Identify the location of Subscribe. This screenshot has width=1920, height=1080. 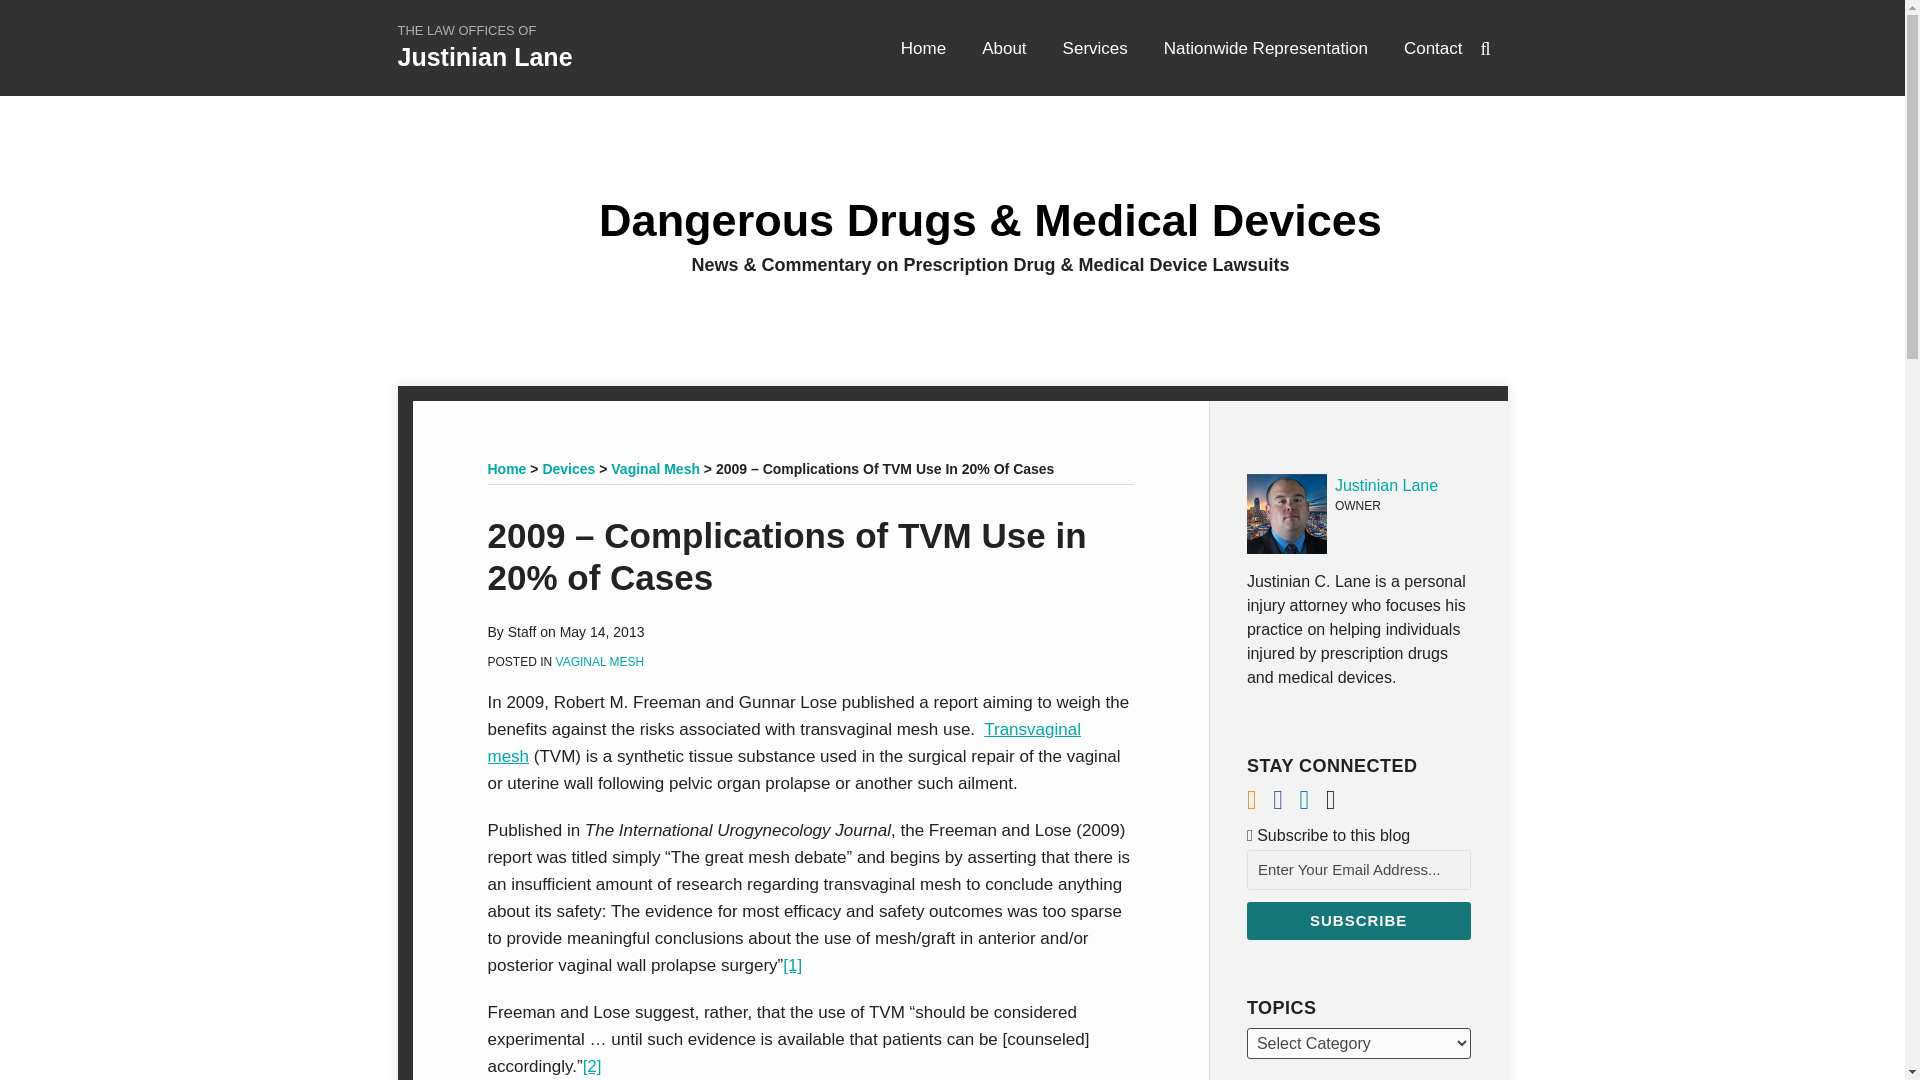
(1358, 920).